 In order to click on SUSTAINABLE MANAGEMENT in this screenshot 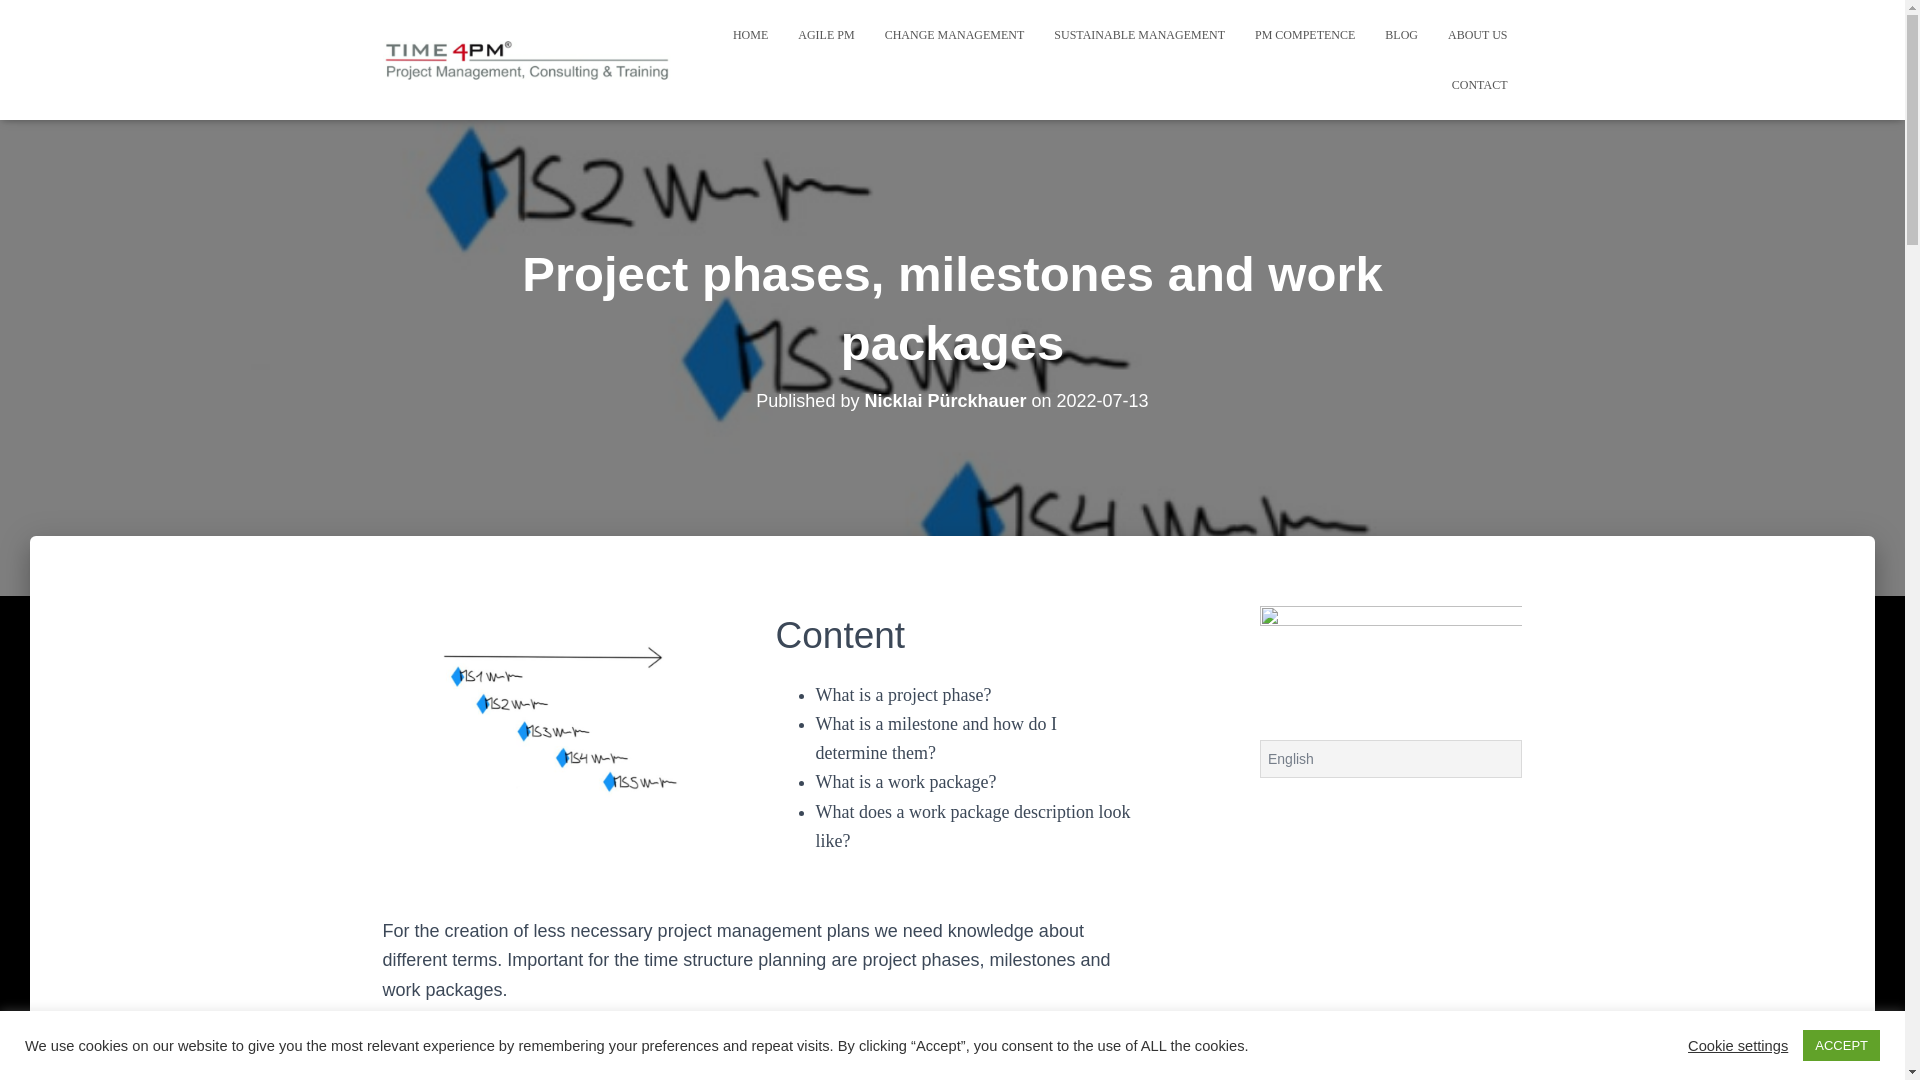, I will do `click(1139, 34)`.